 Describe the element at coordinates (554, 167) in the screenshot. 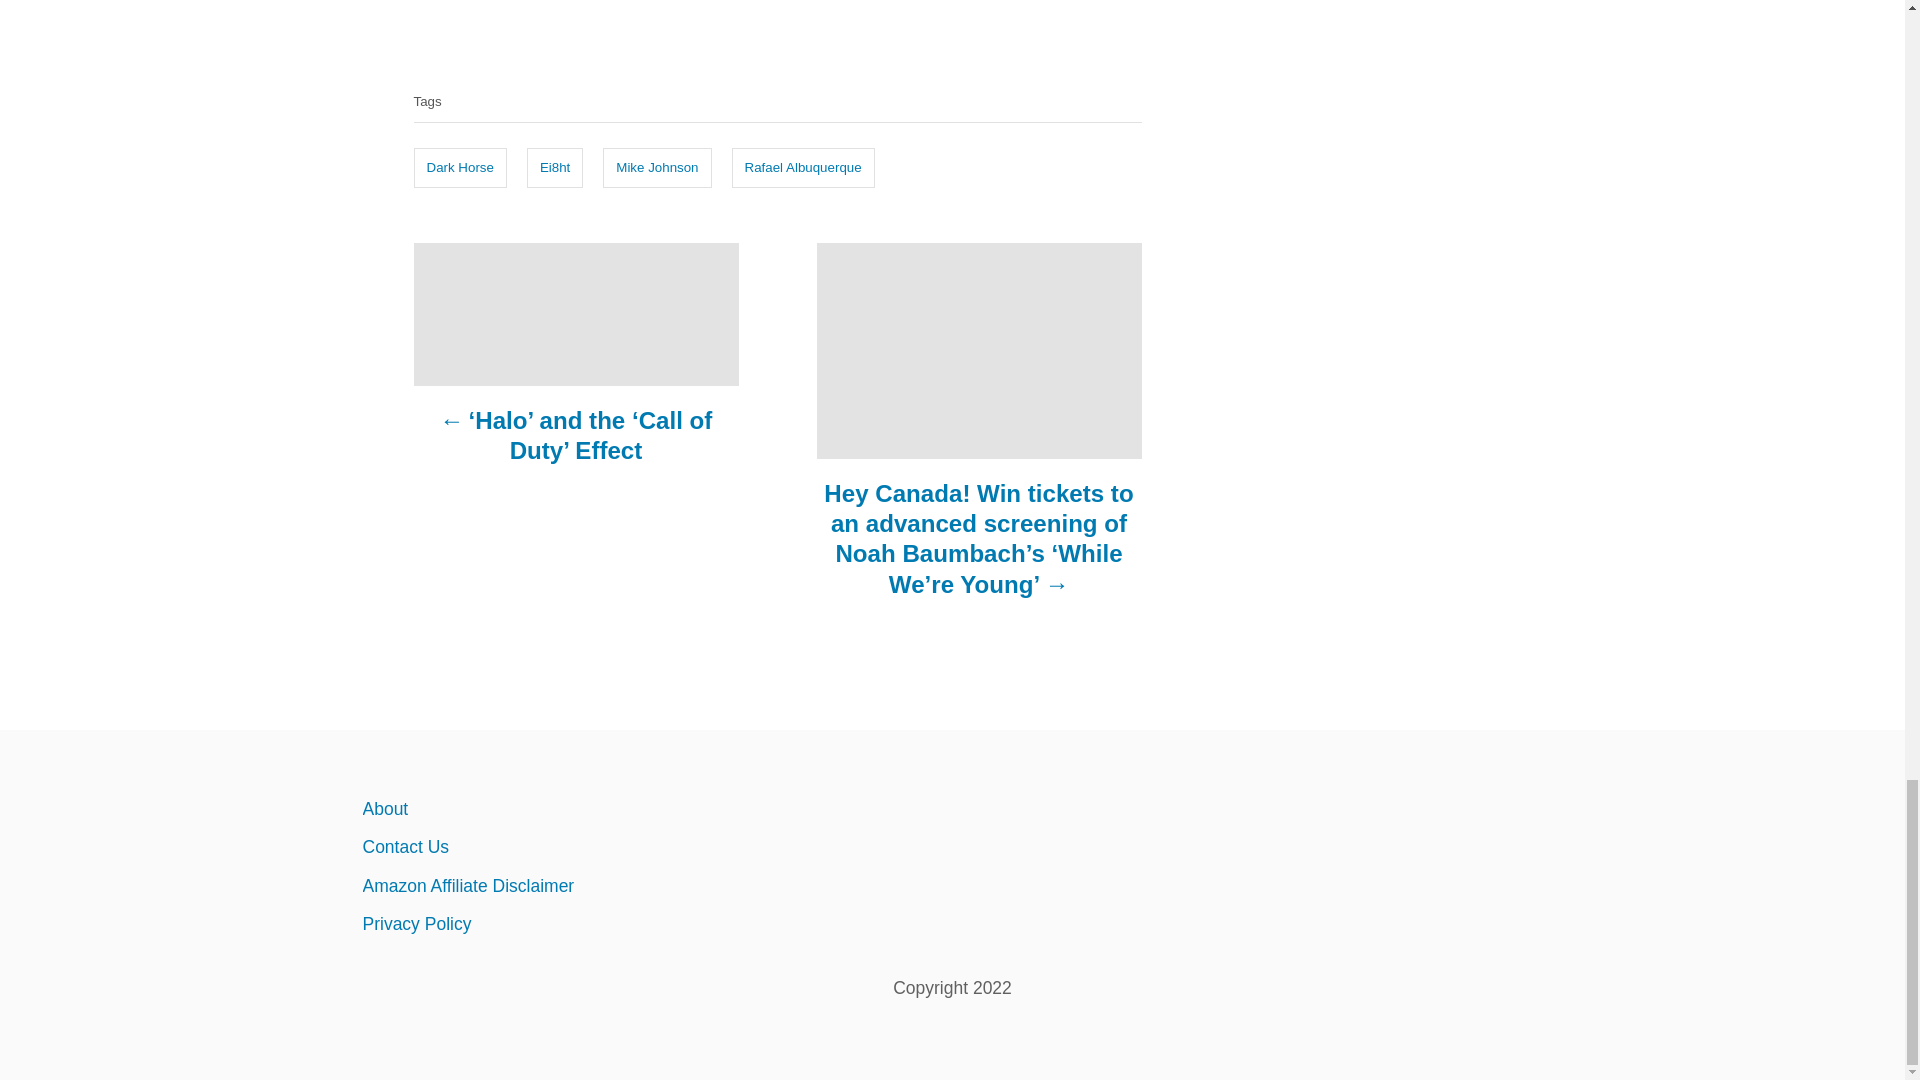

I see `Ei8ht` at that location.